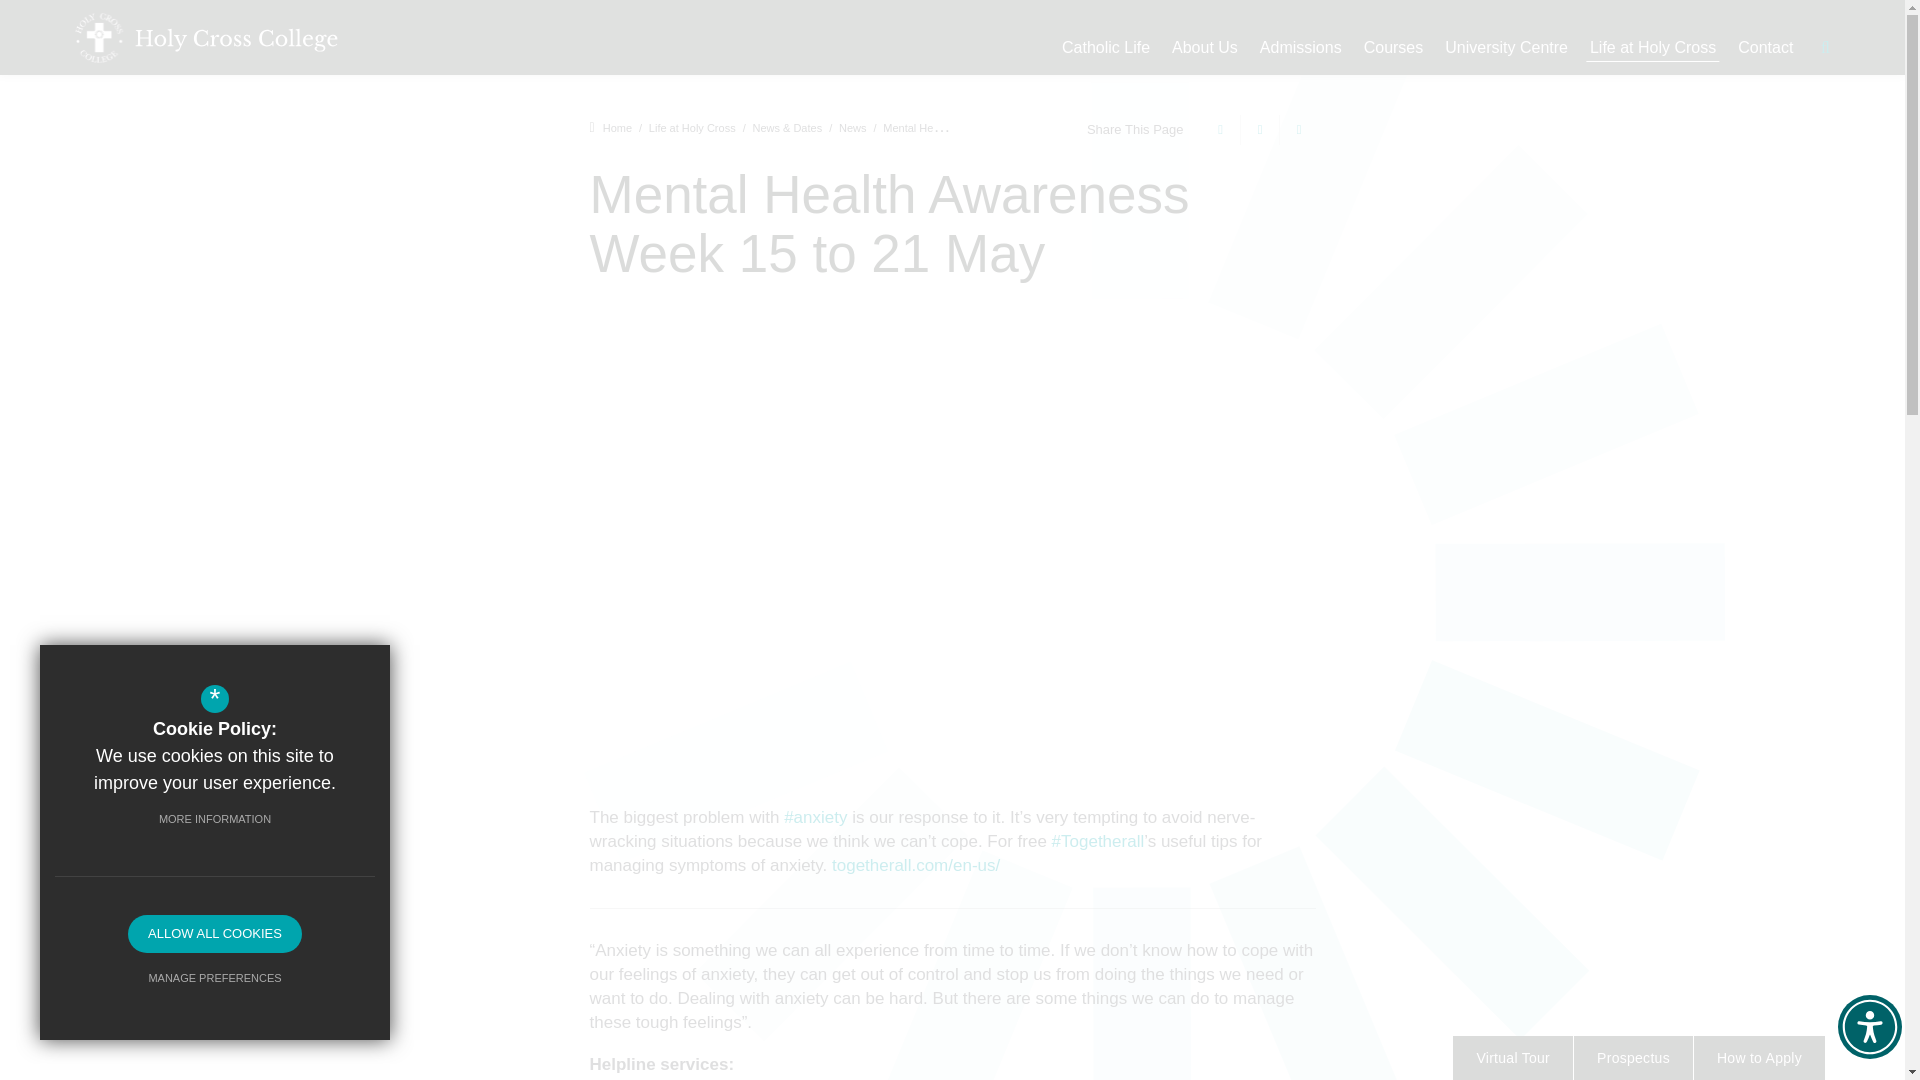  I want to click on About Us, so click(1205, 48).